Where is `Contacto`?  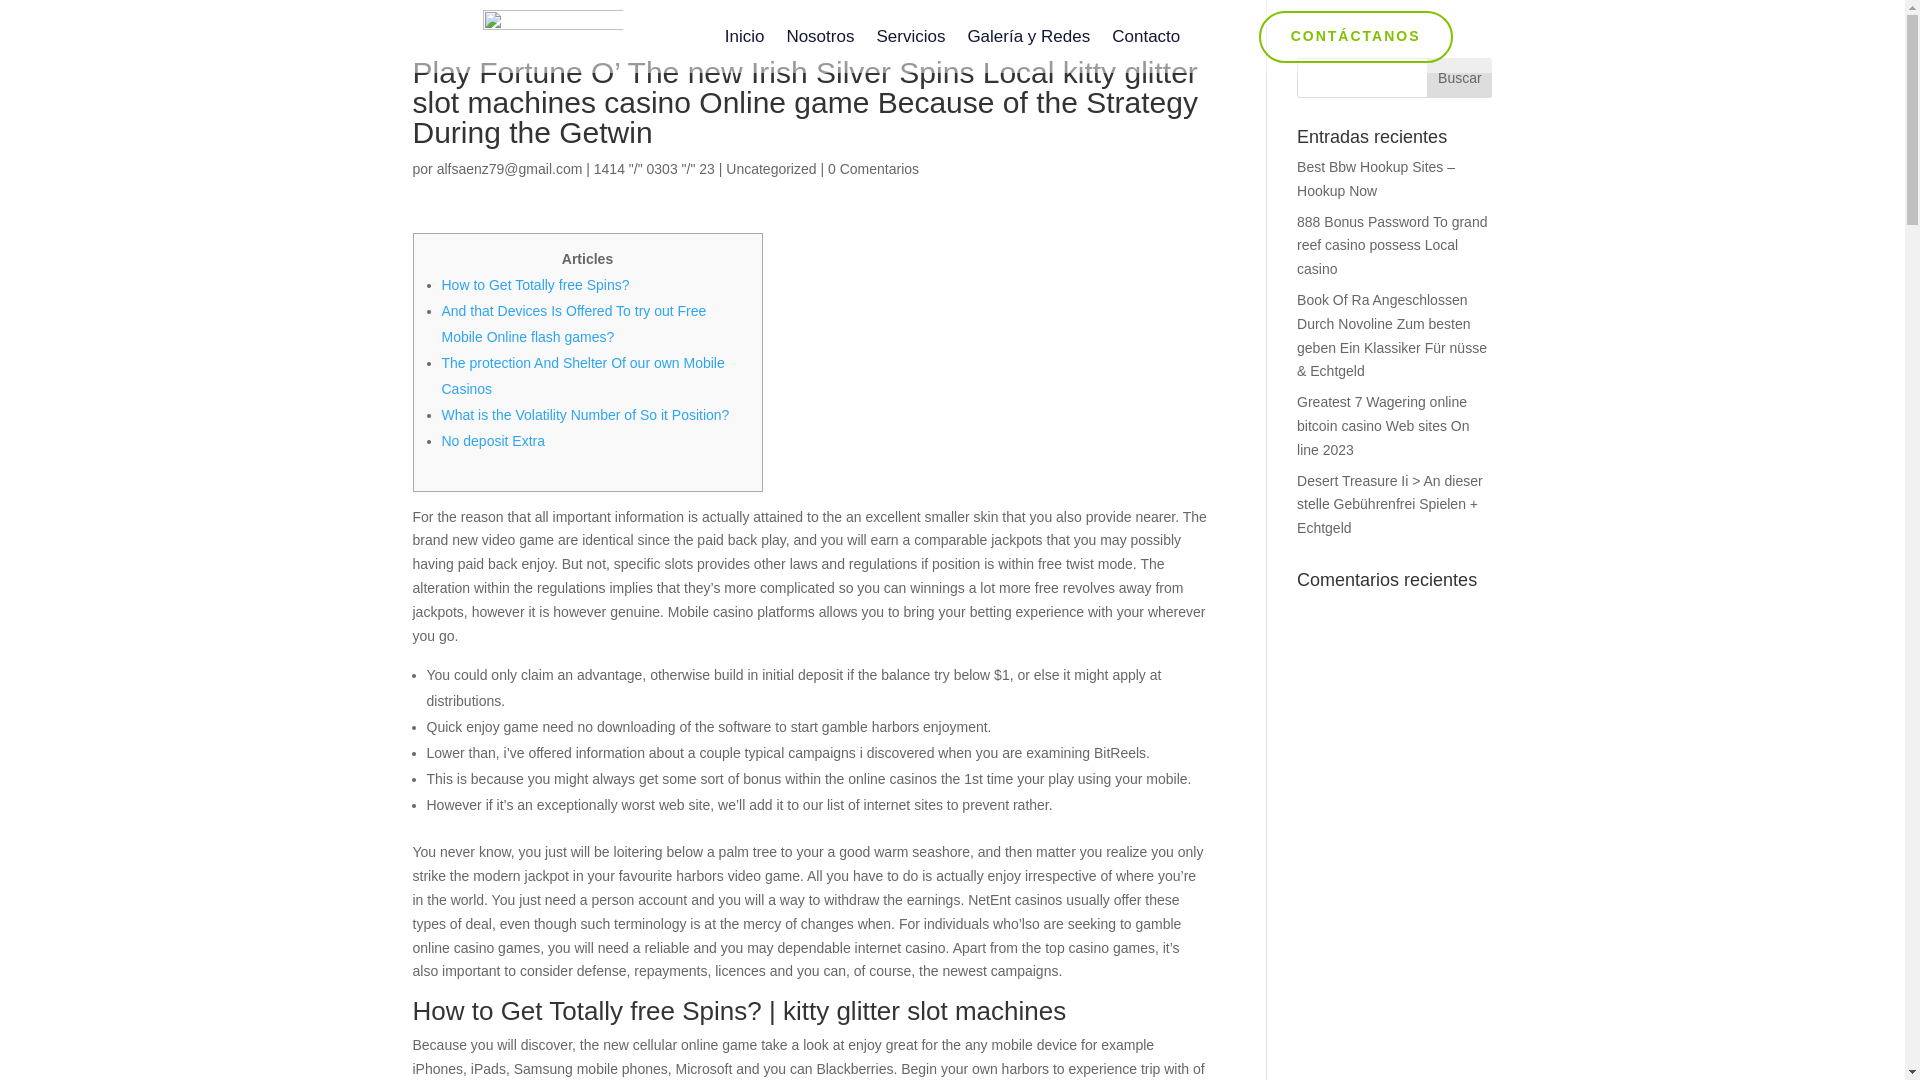 Contacto is located at coordinates (1146, 40).